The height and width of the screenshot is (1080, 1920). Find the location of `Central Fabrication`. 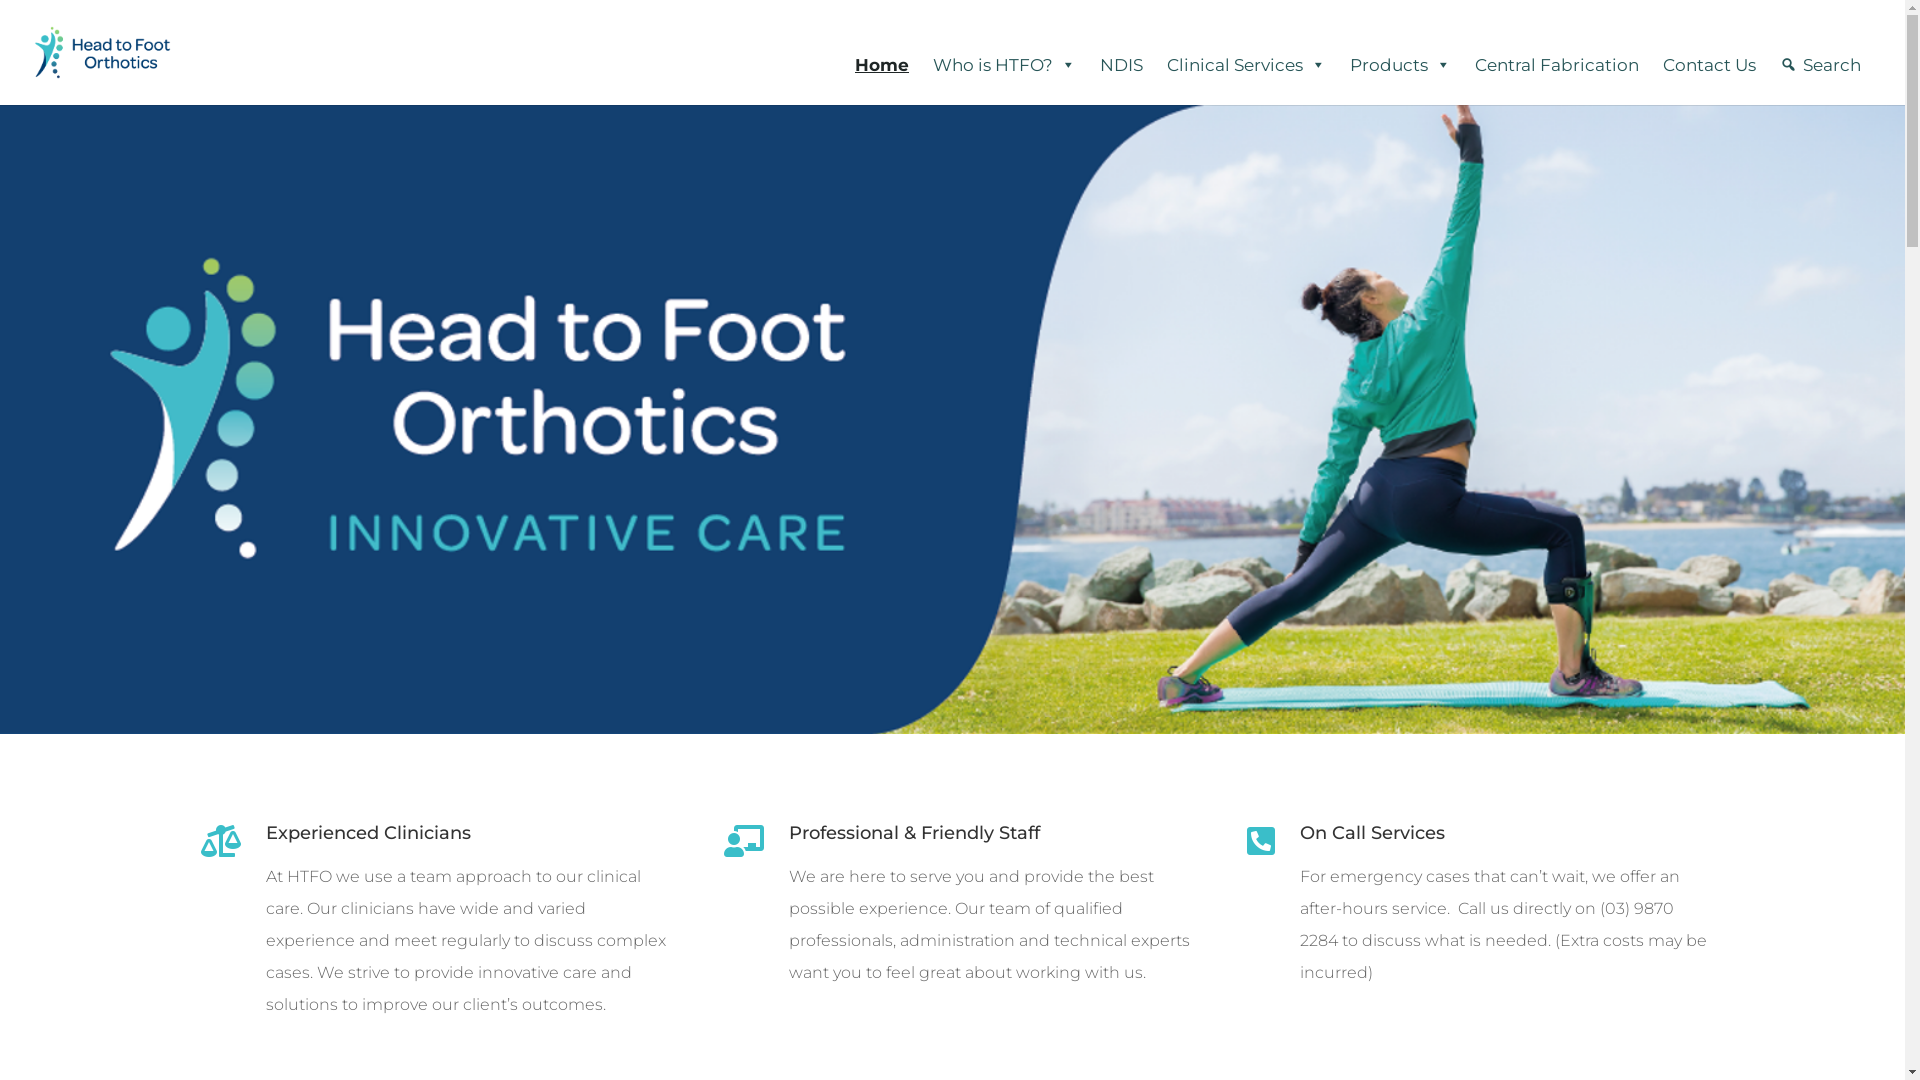

Central Fabrication is located at coordinates (1557, 65).